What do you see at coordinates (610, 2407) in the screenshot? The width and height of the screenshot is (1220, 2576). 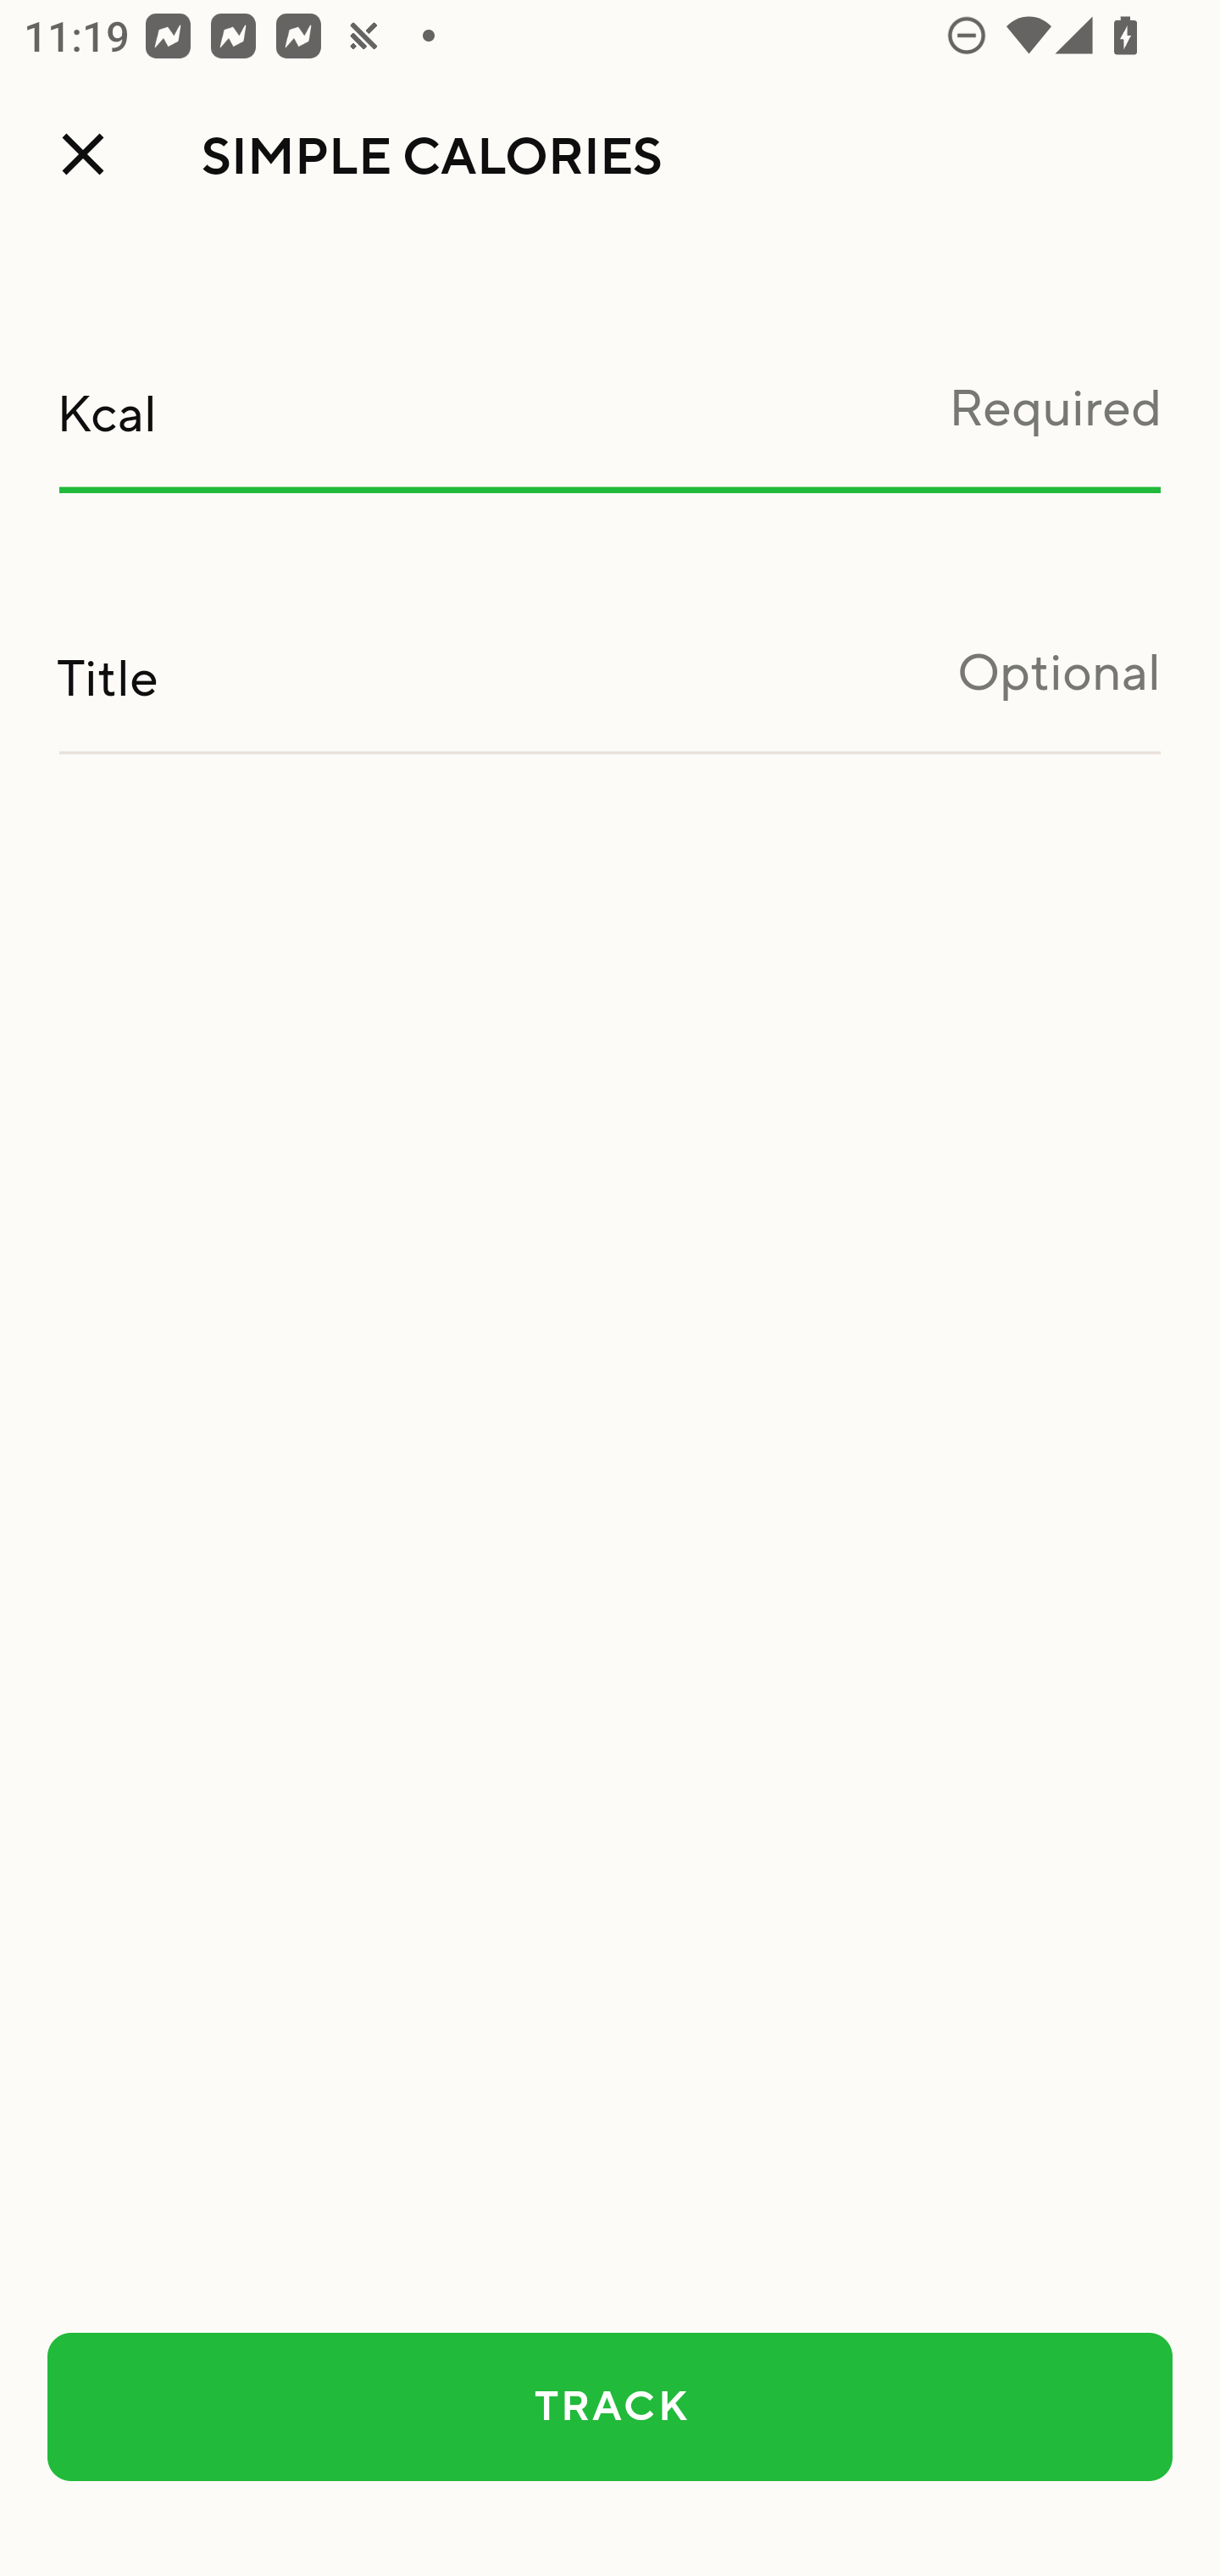 I see `TRACK` at bounding box center [610, 2407].